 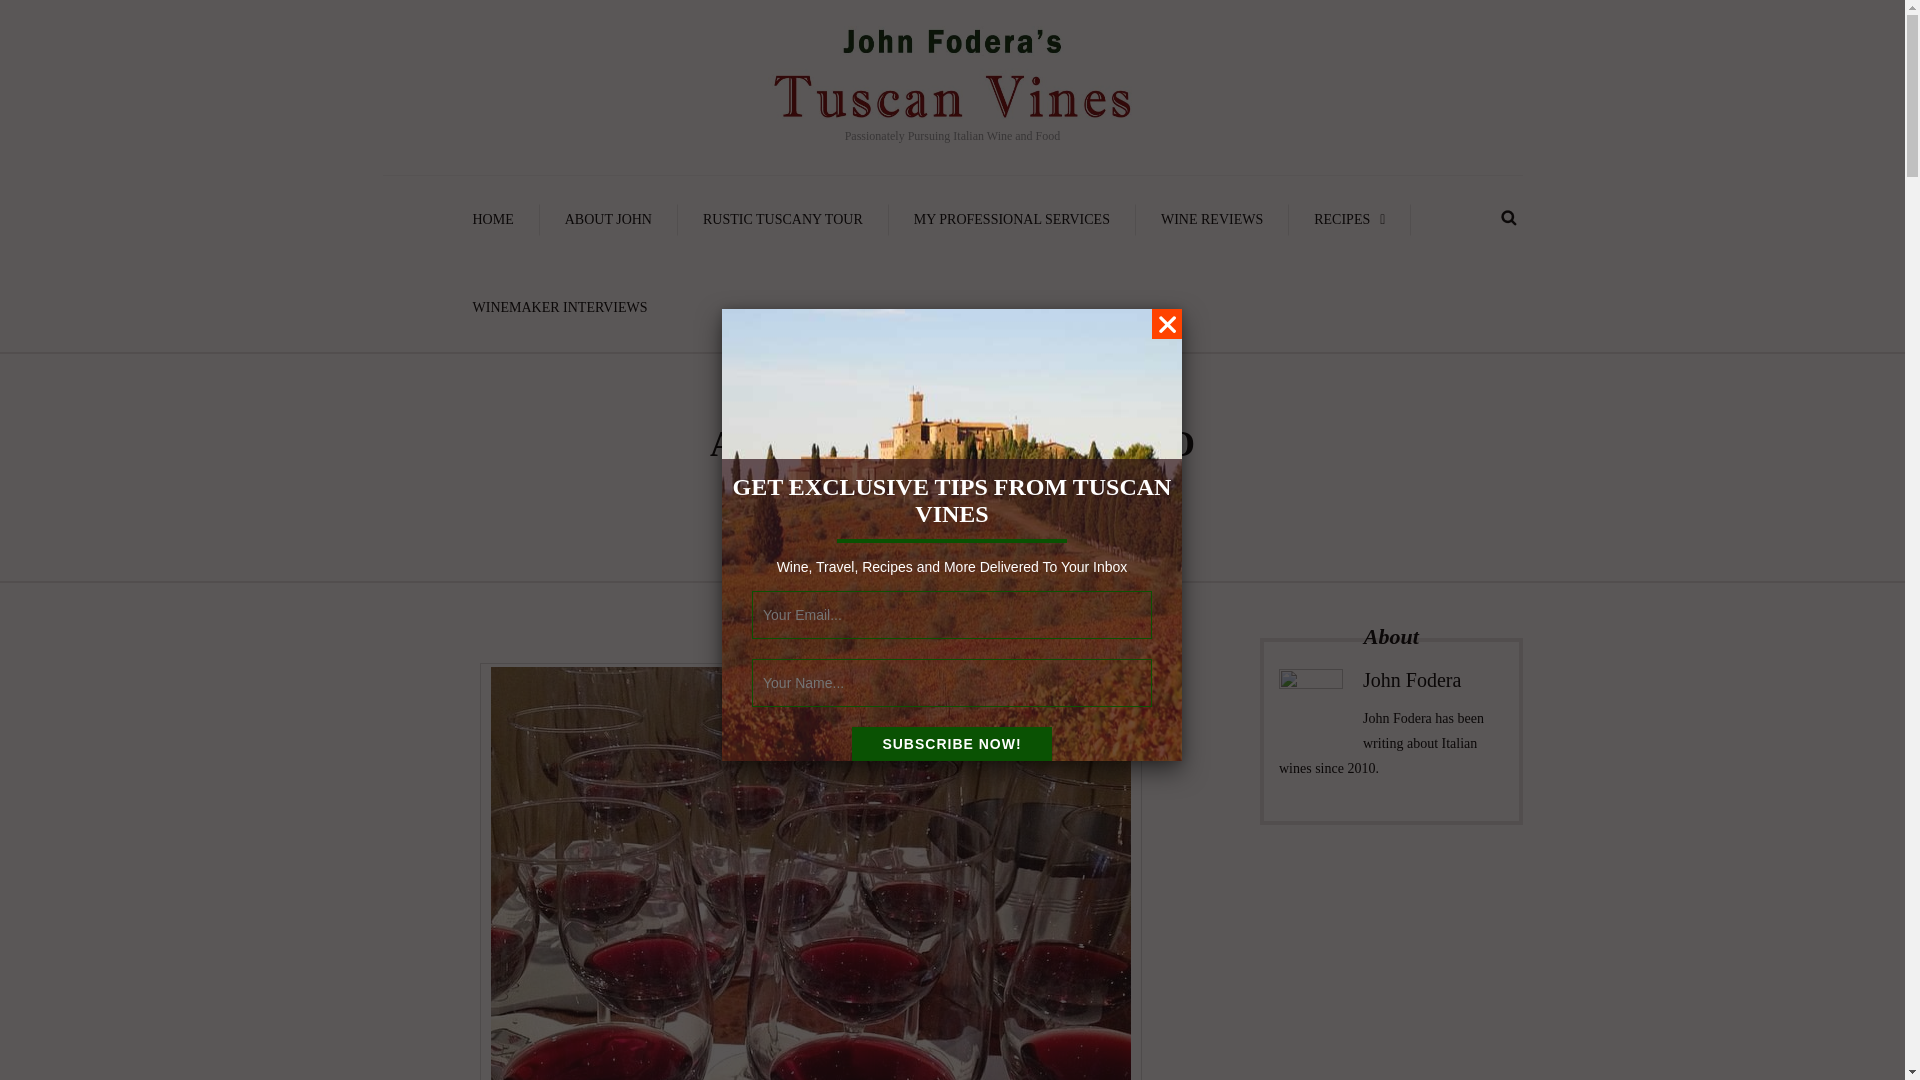 I want to click on RECIPES, so click(x=1350, y=220).